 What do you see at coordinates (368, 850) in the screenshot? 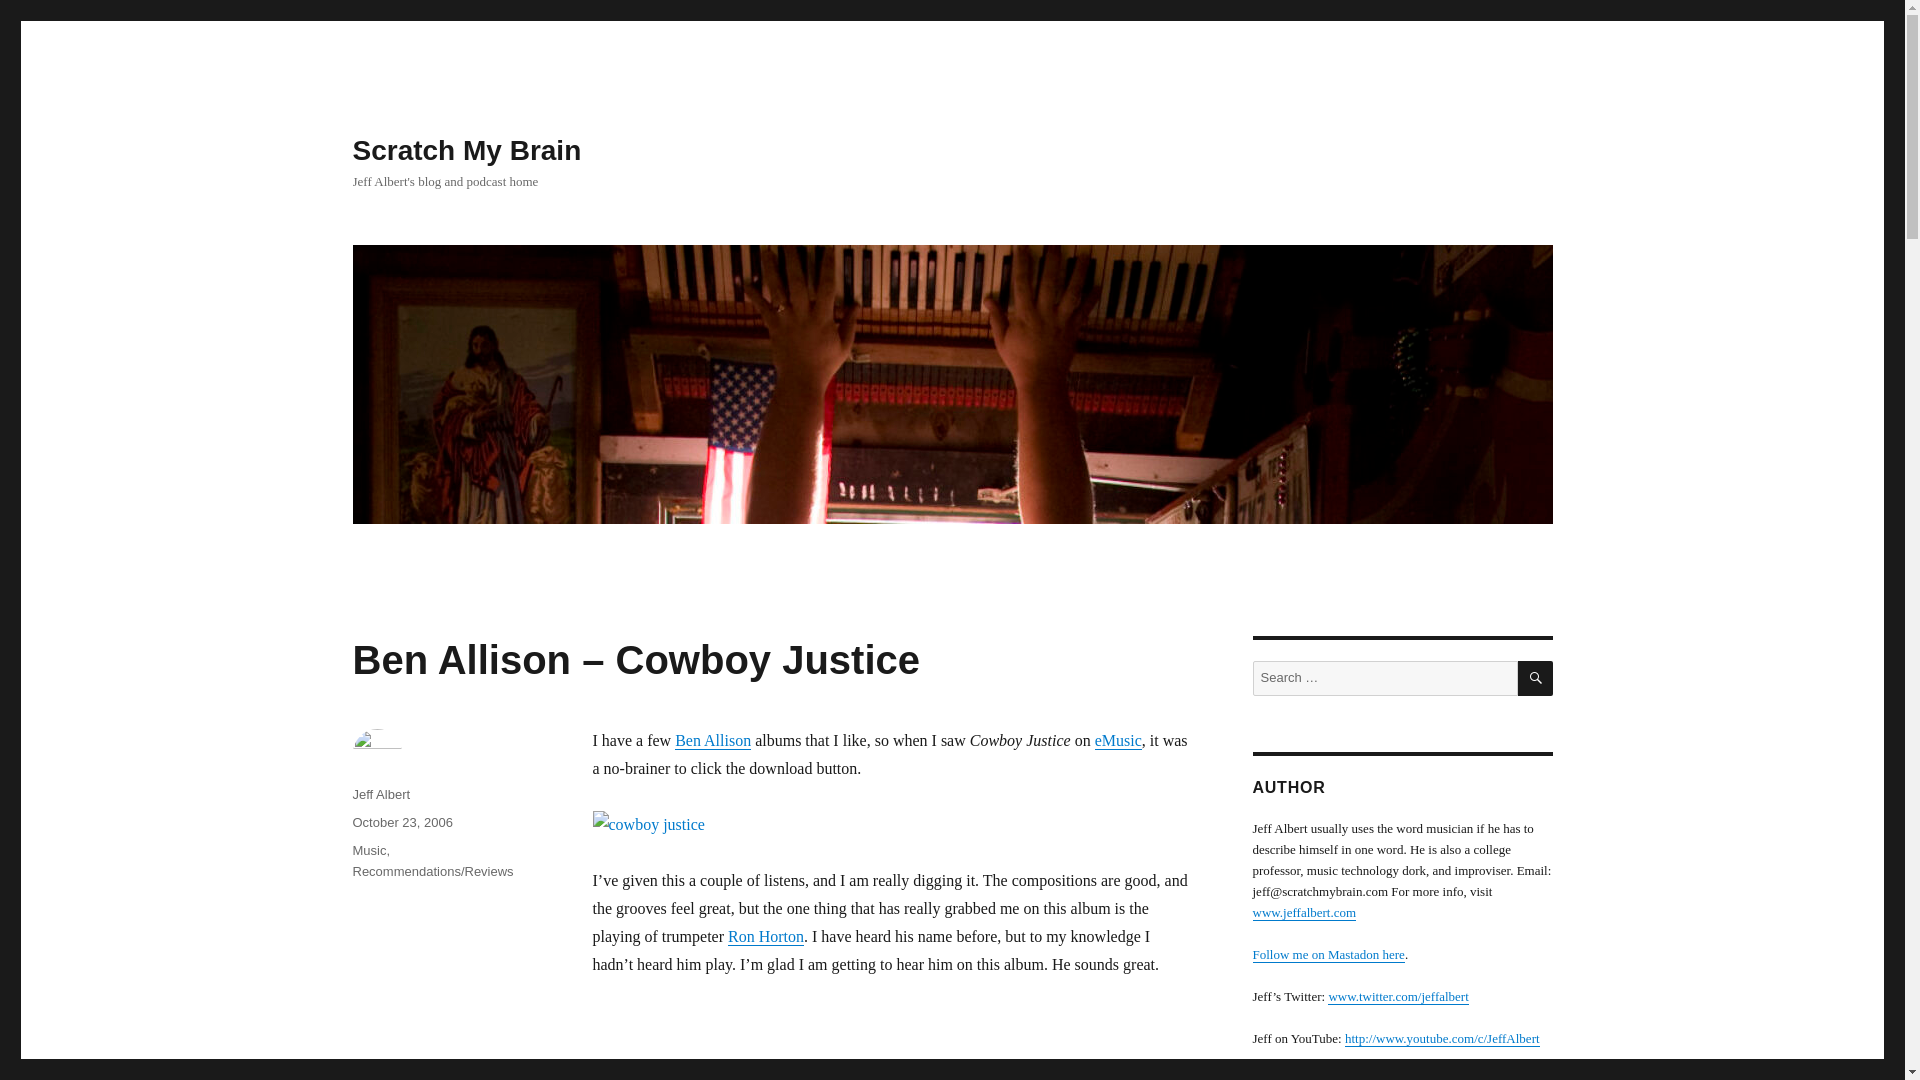
I see `Music` at bounding box center [368, 850].